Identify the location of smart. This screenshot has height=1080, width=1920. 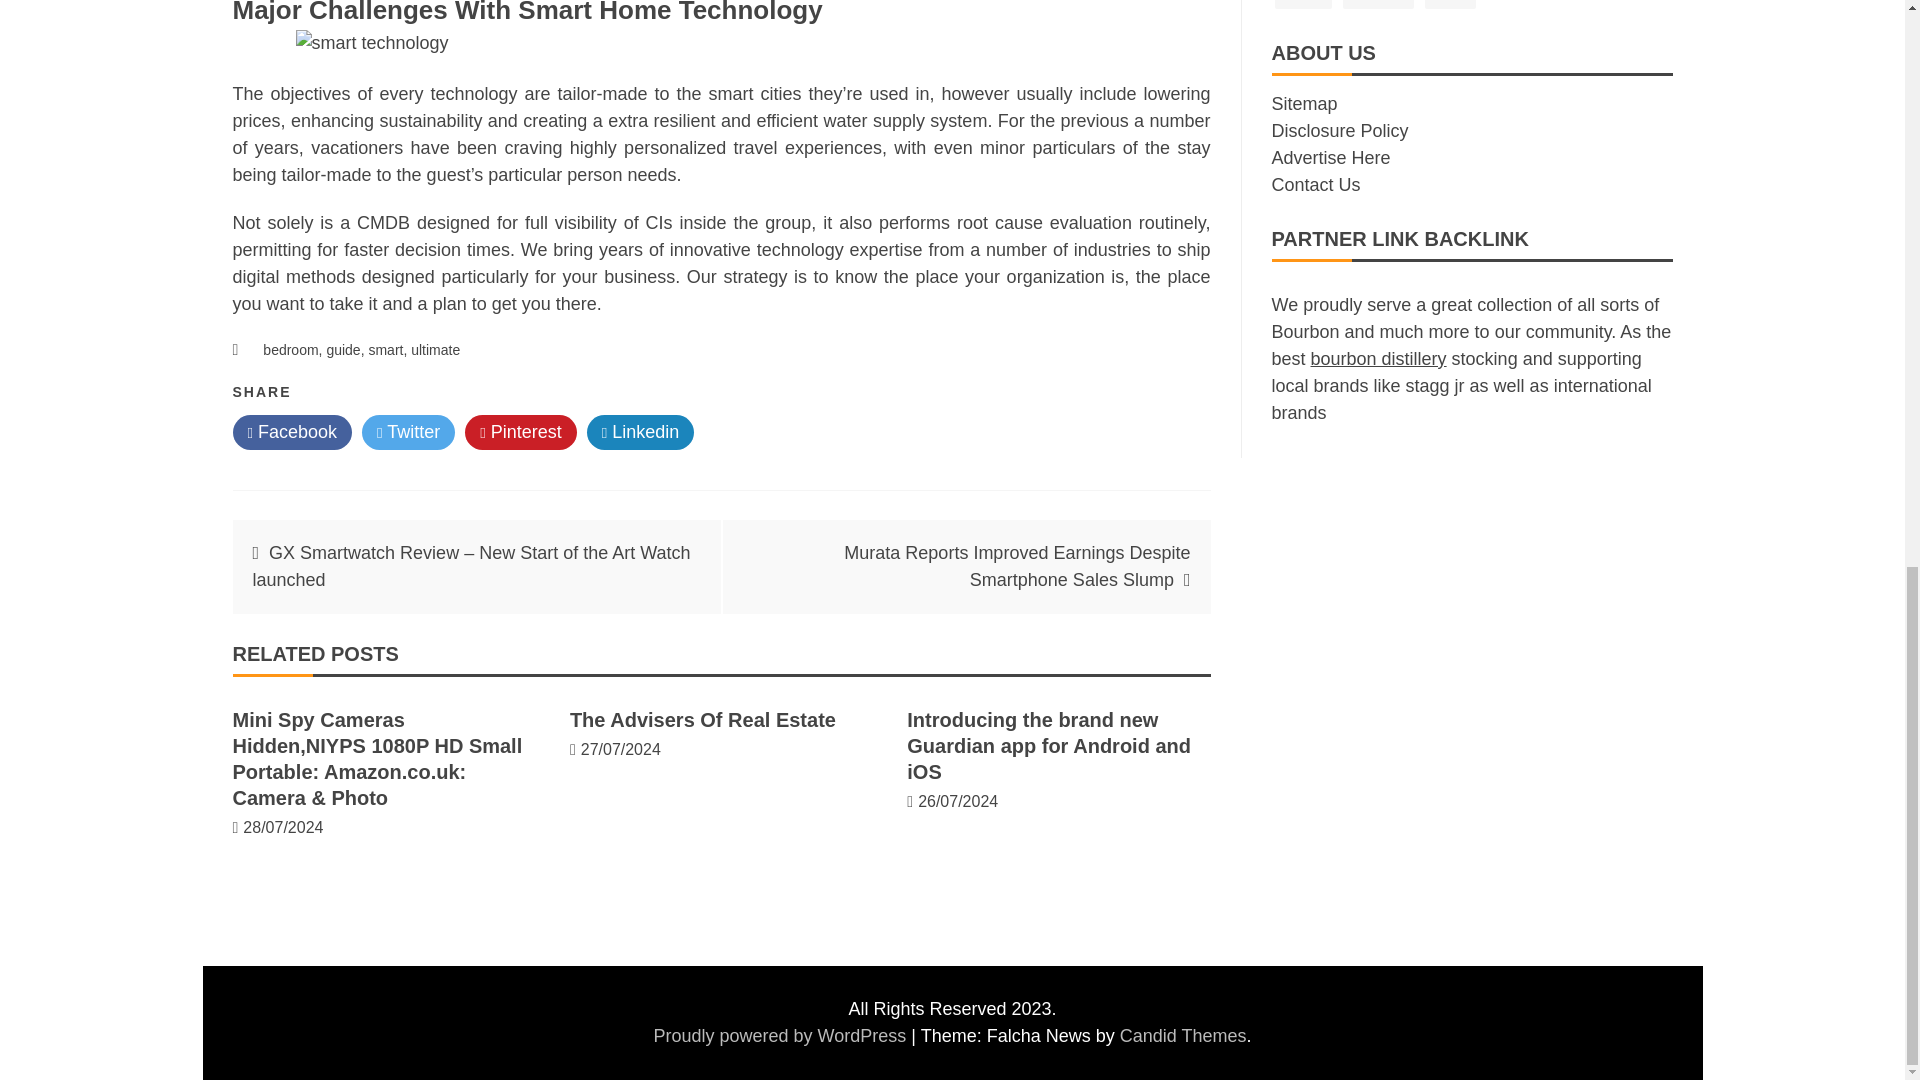
(386, 350).